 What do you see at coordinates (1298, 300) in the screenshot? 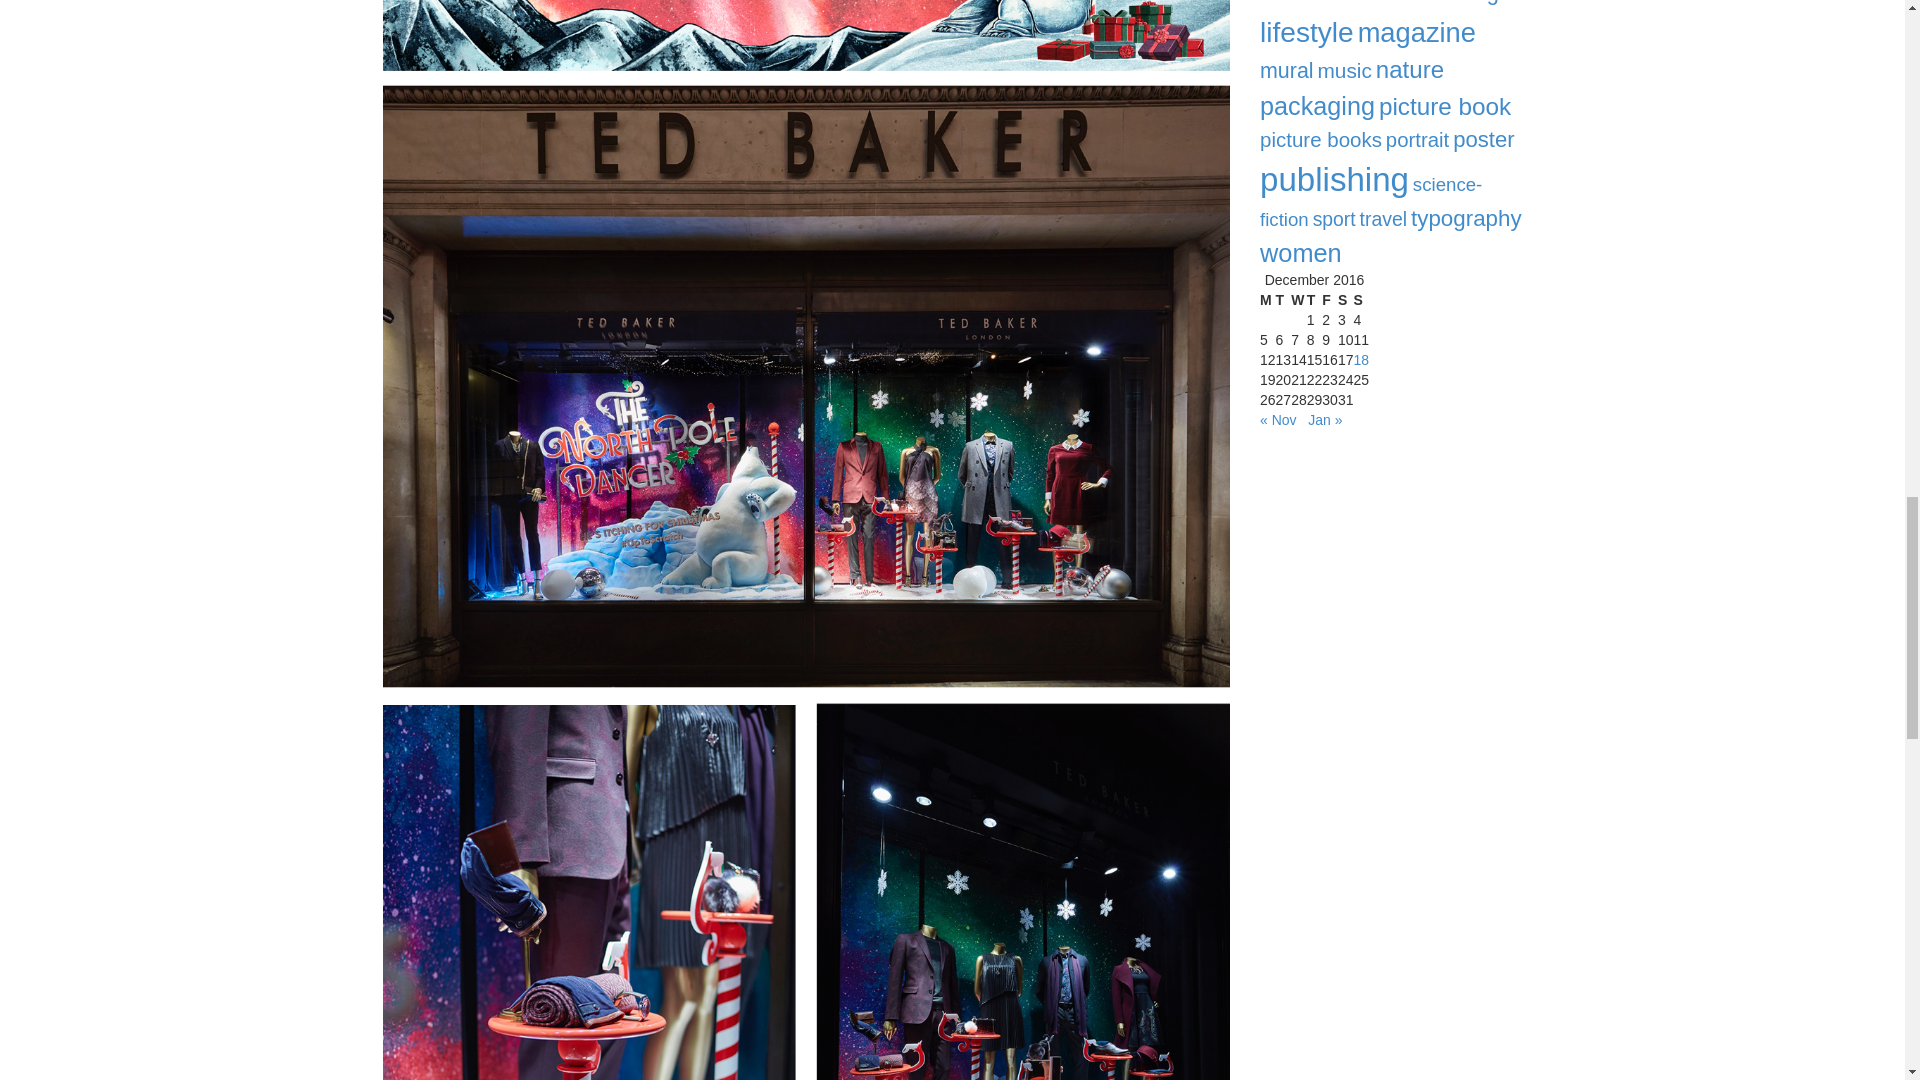
I see `Wednesday` at bounding box center [1298, 300].